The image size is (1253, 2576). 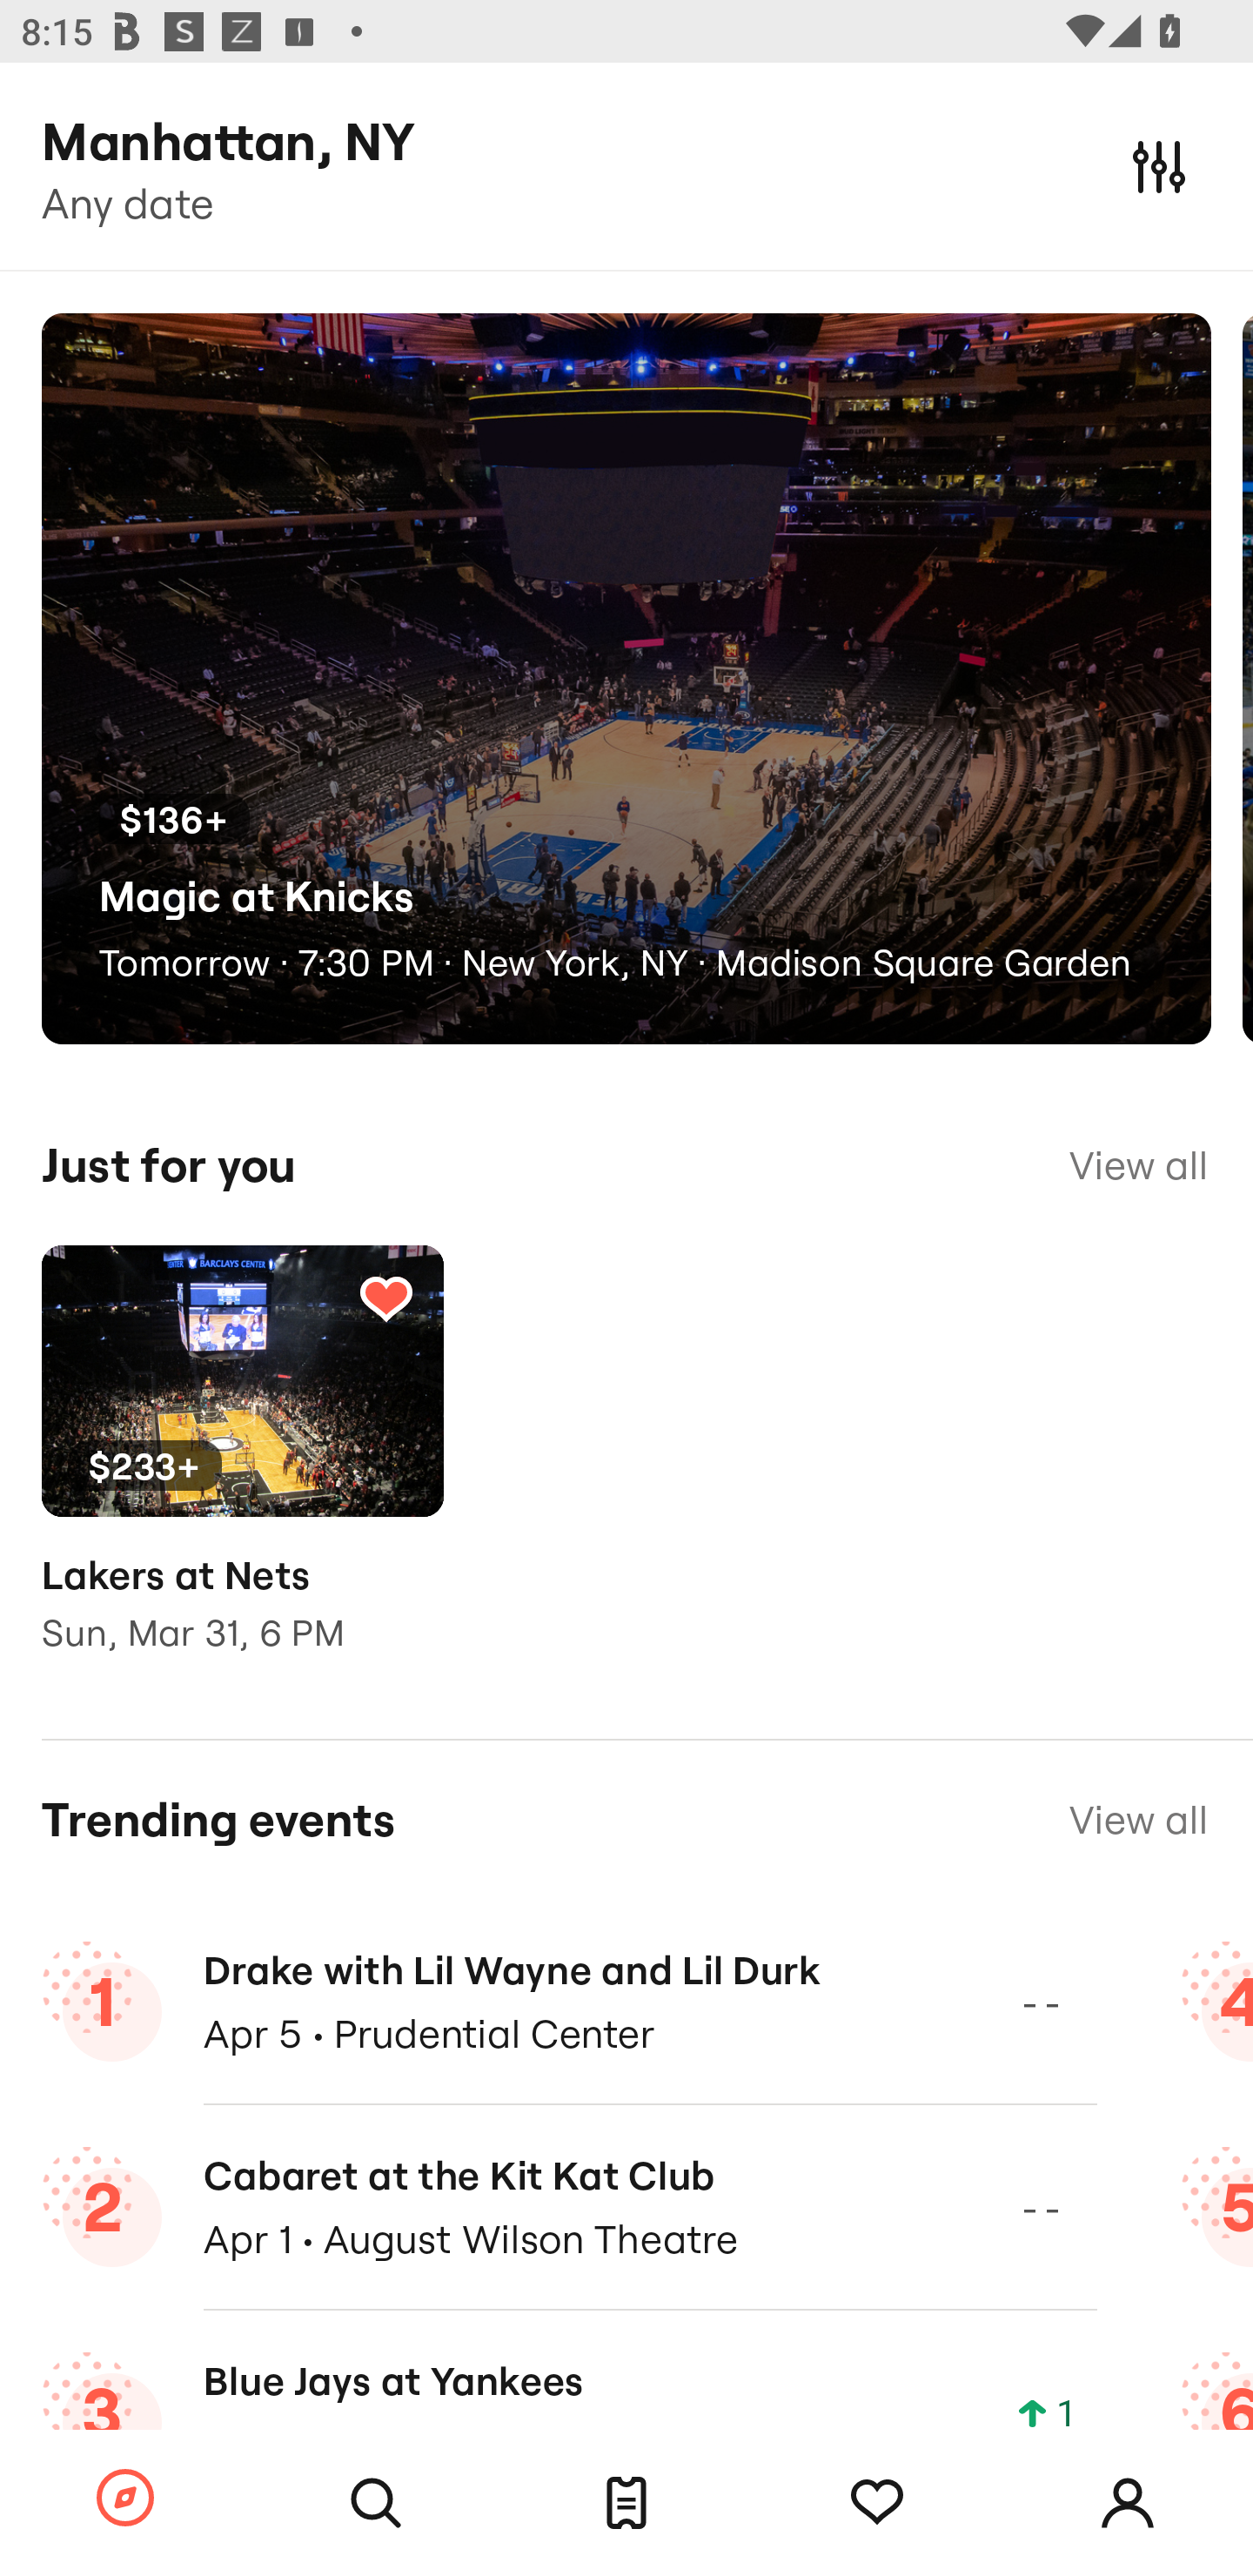 I want to click on Tracking $233+ Lakers at Nets Sun, Mar 31, 6 PM, so click(x=242, y=1471).